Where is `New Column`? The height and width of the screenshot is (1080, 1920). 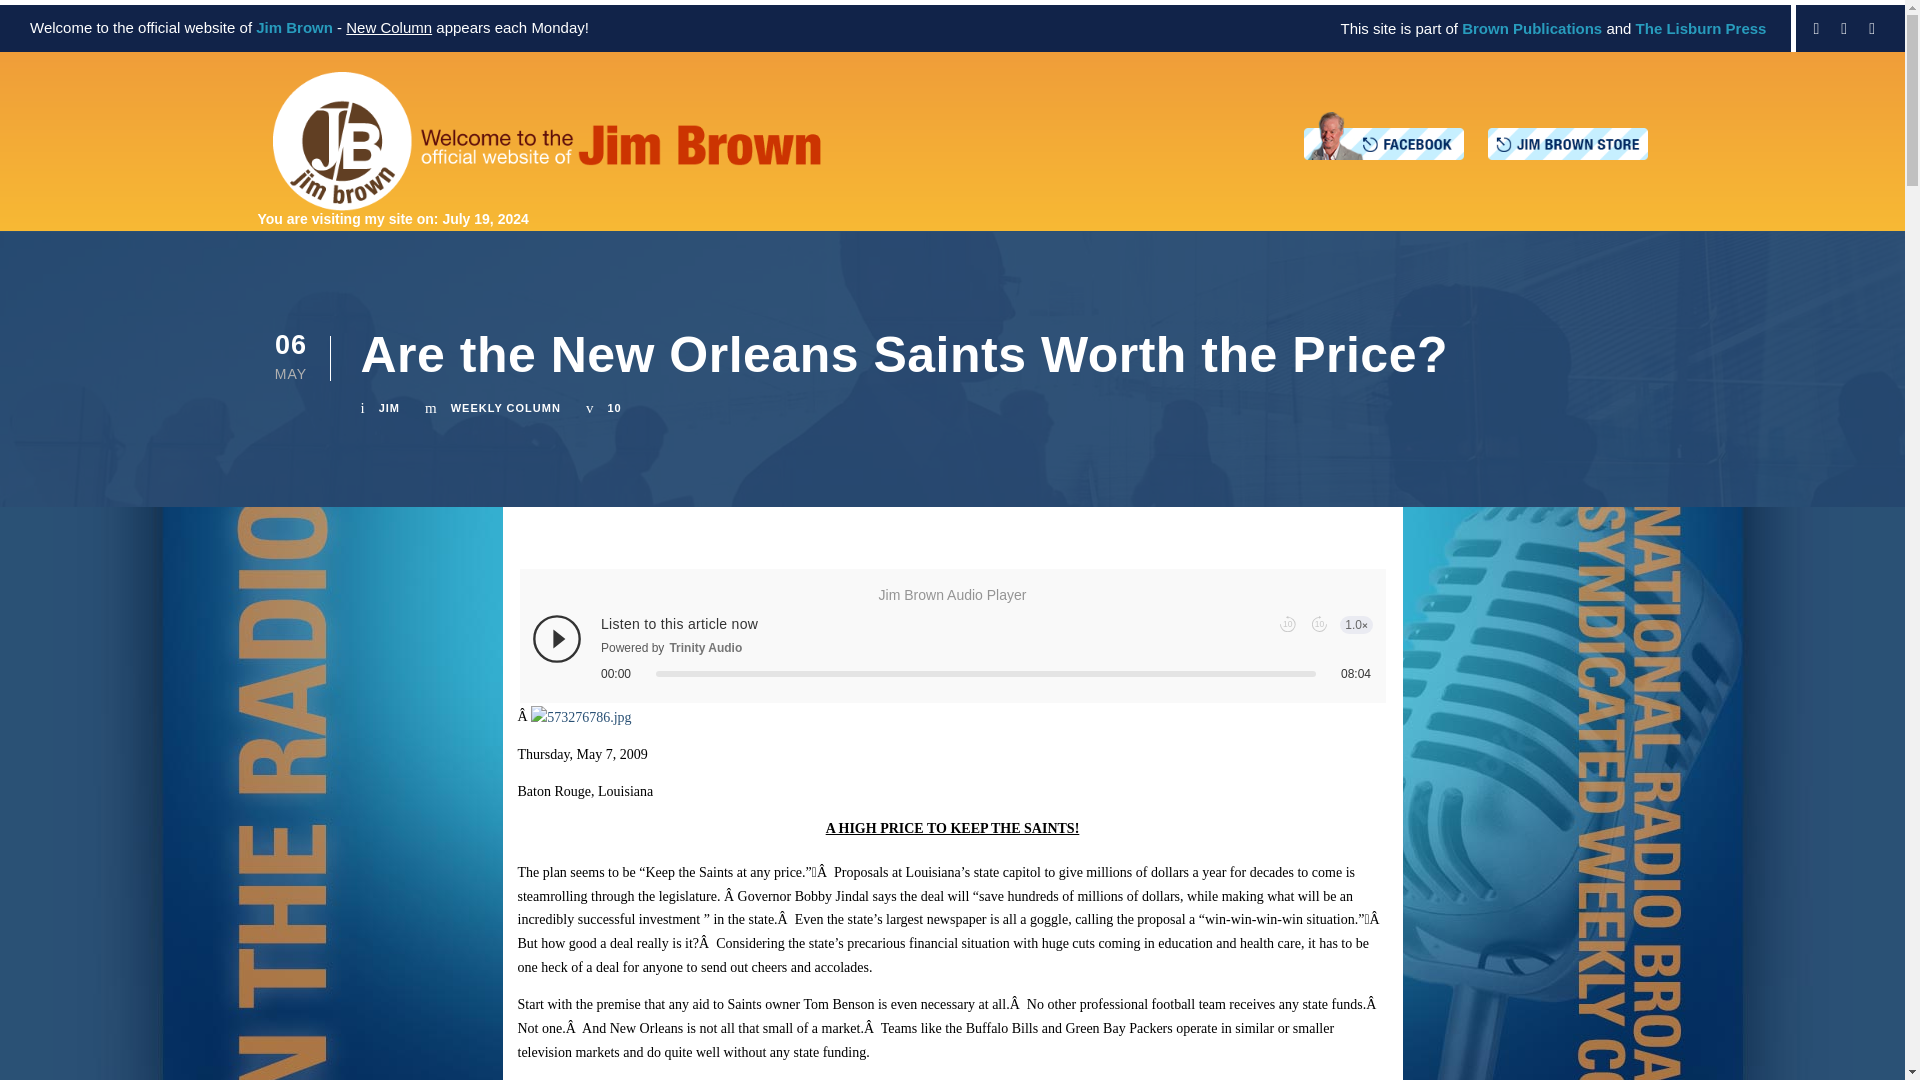
New Column is located at coordinates (388, 27).